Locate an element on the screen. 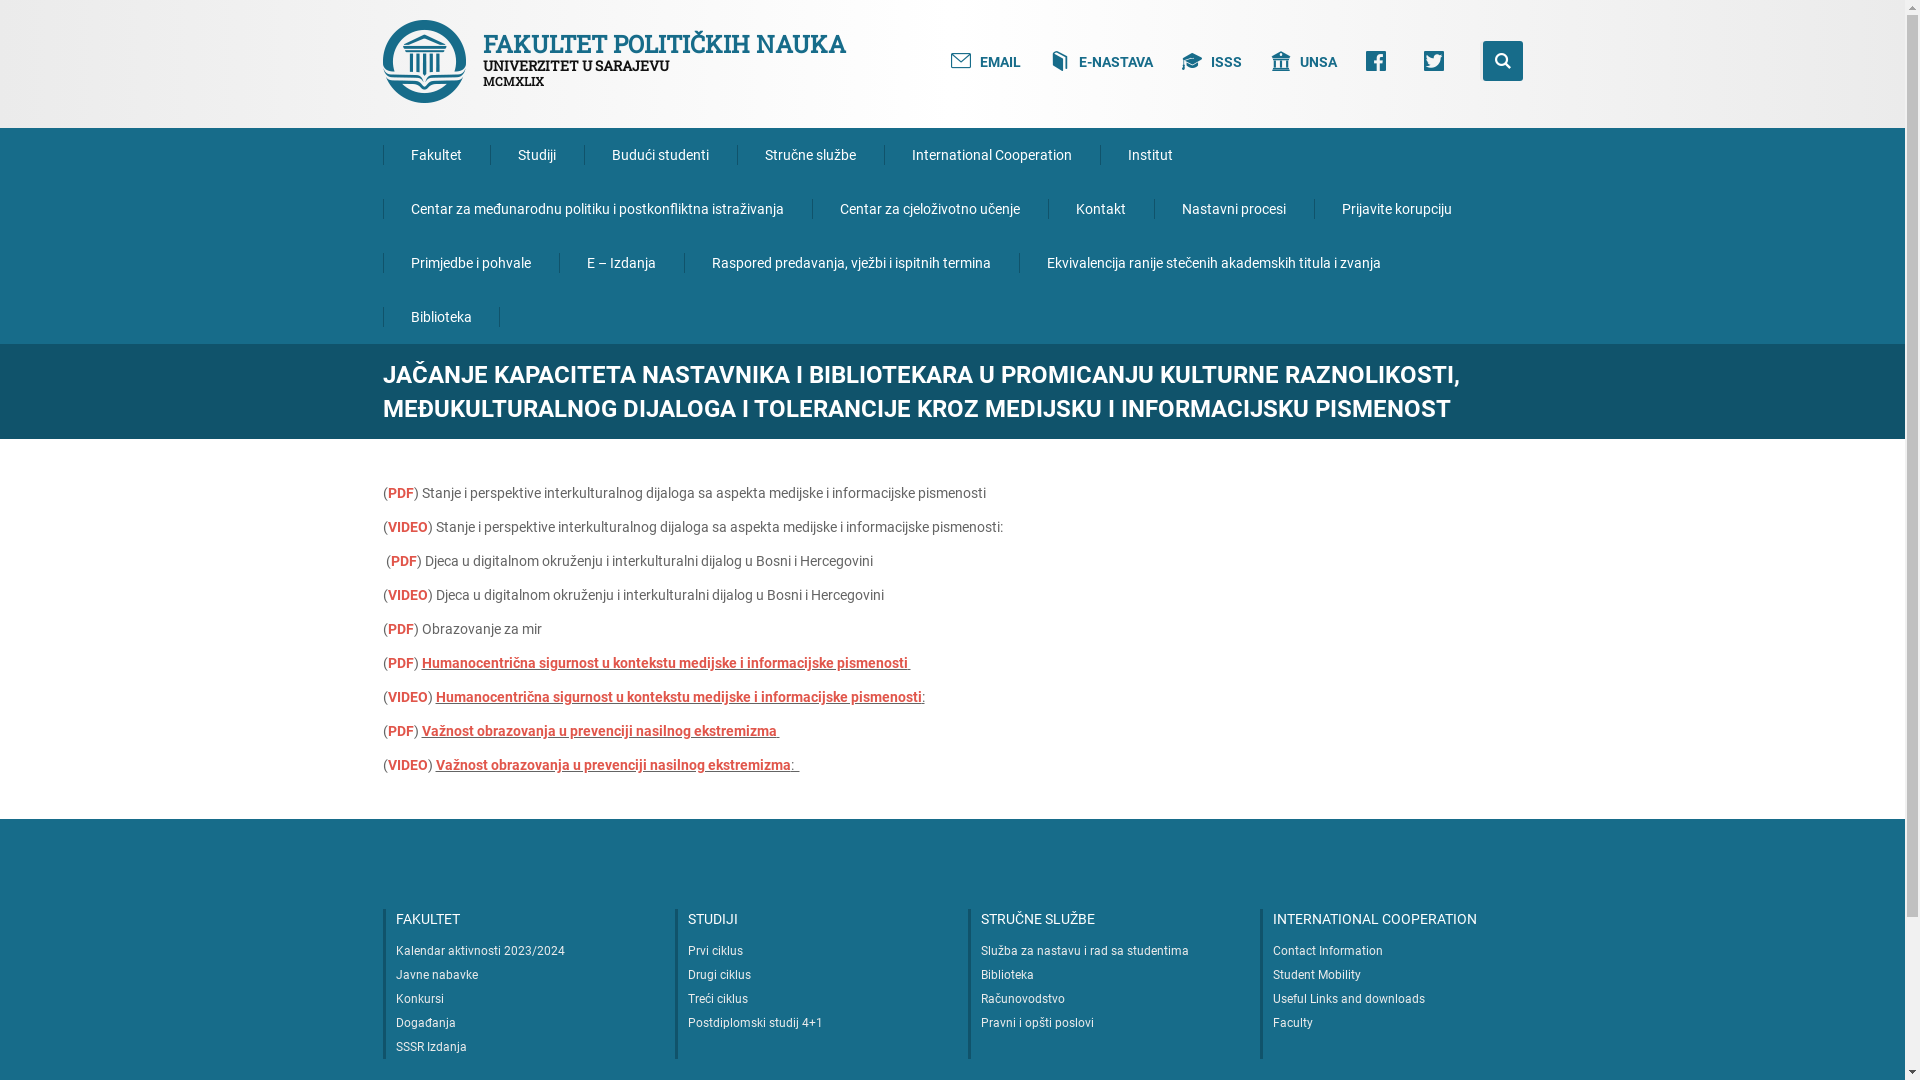 The image size is (1920, 1080). EMAIL is located at coordinates (986, 61).